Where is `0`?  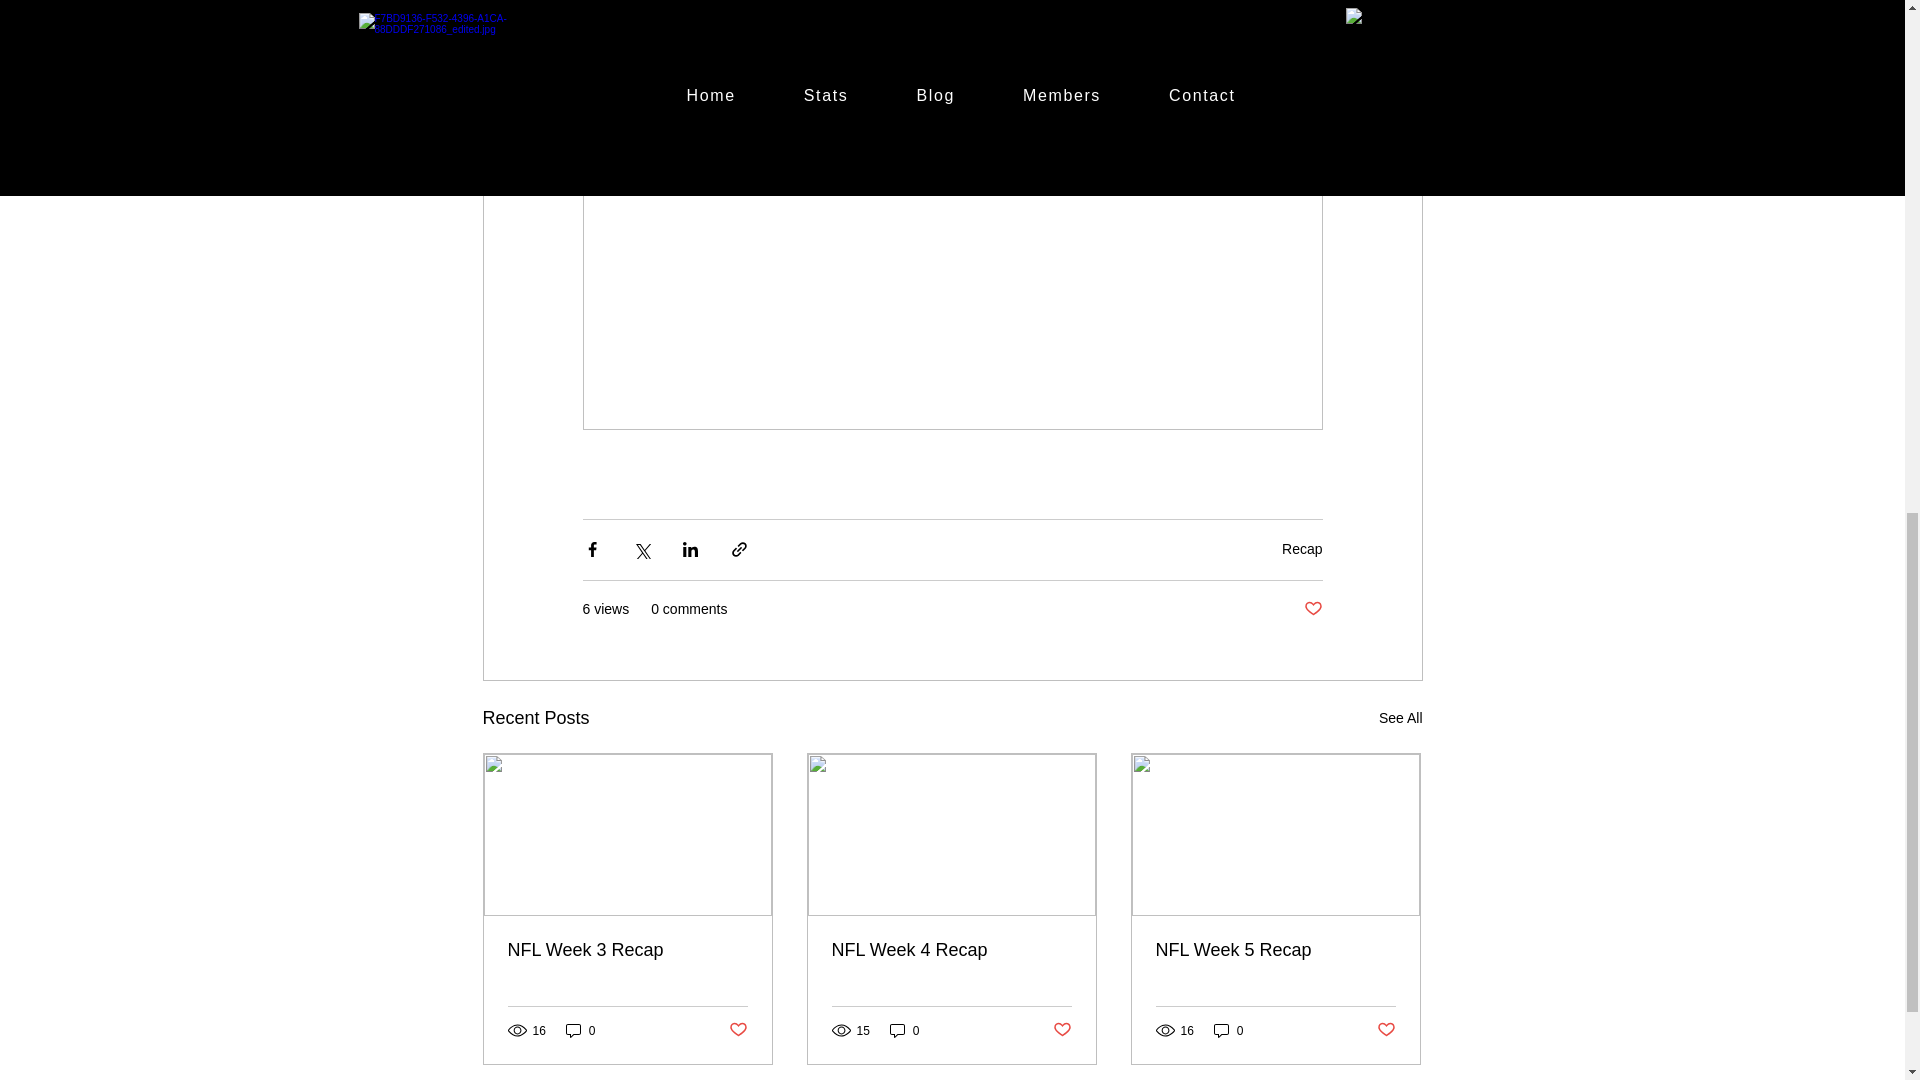
0 is located at coordinates (1228, 1030).